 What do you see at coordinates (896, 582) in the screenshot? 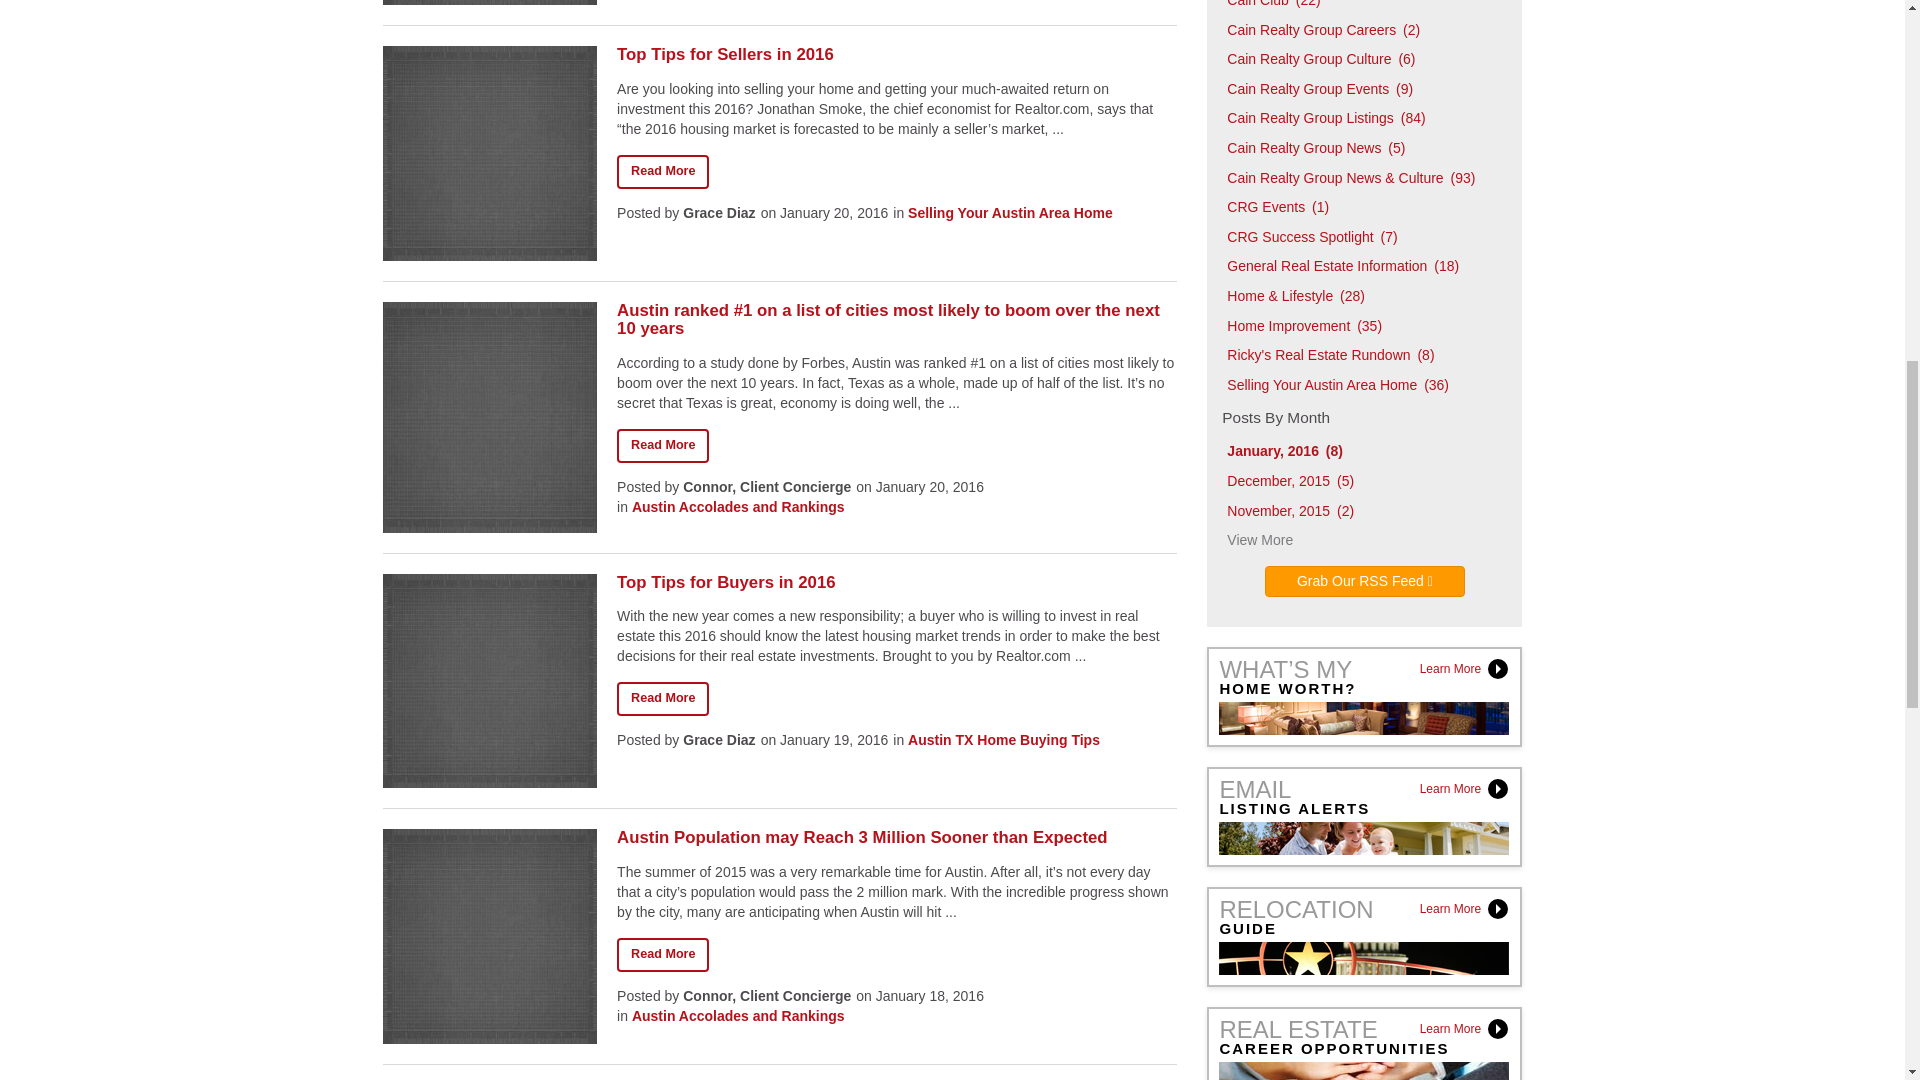
I see `Top Tips for Buyers in 2016` at bounding box center [896, 582].